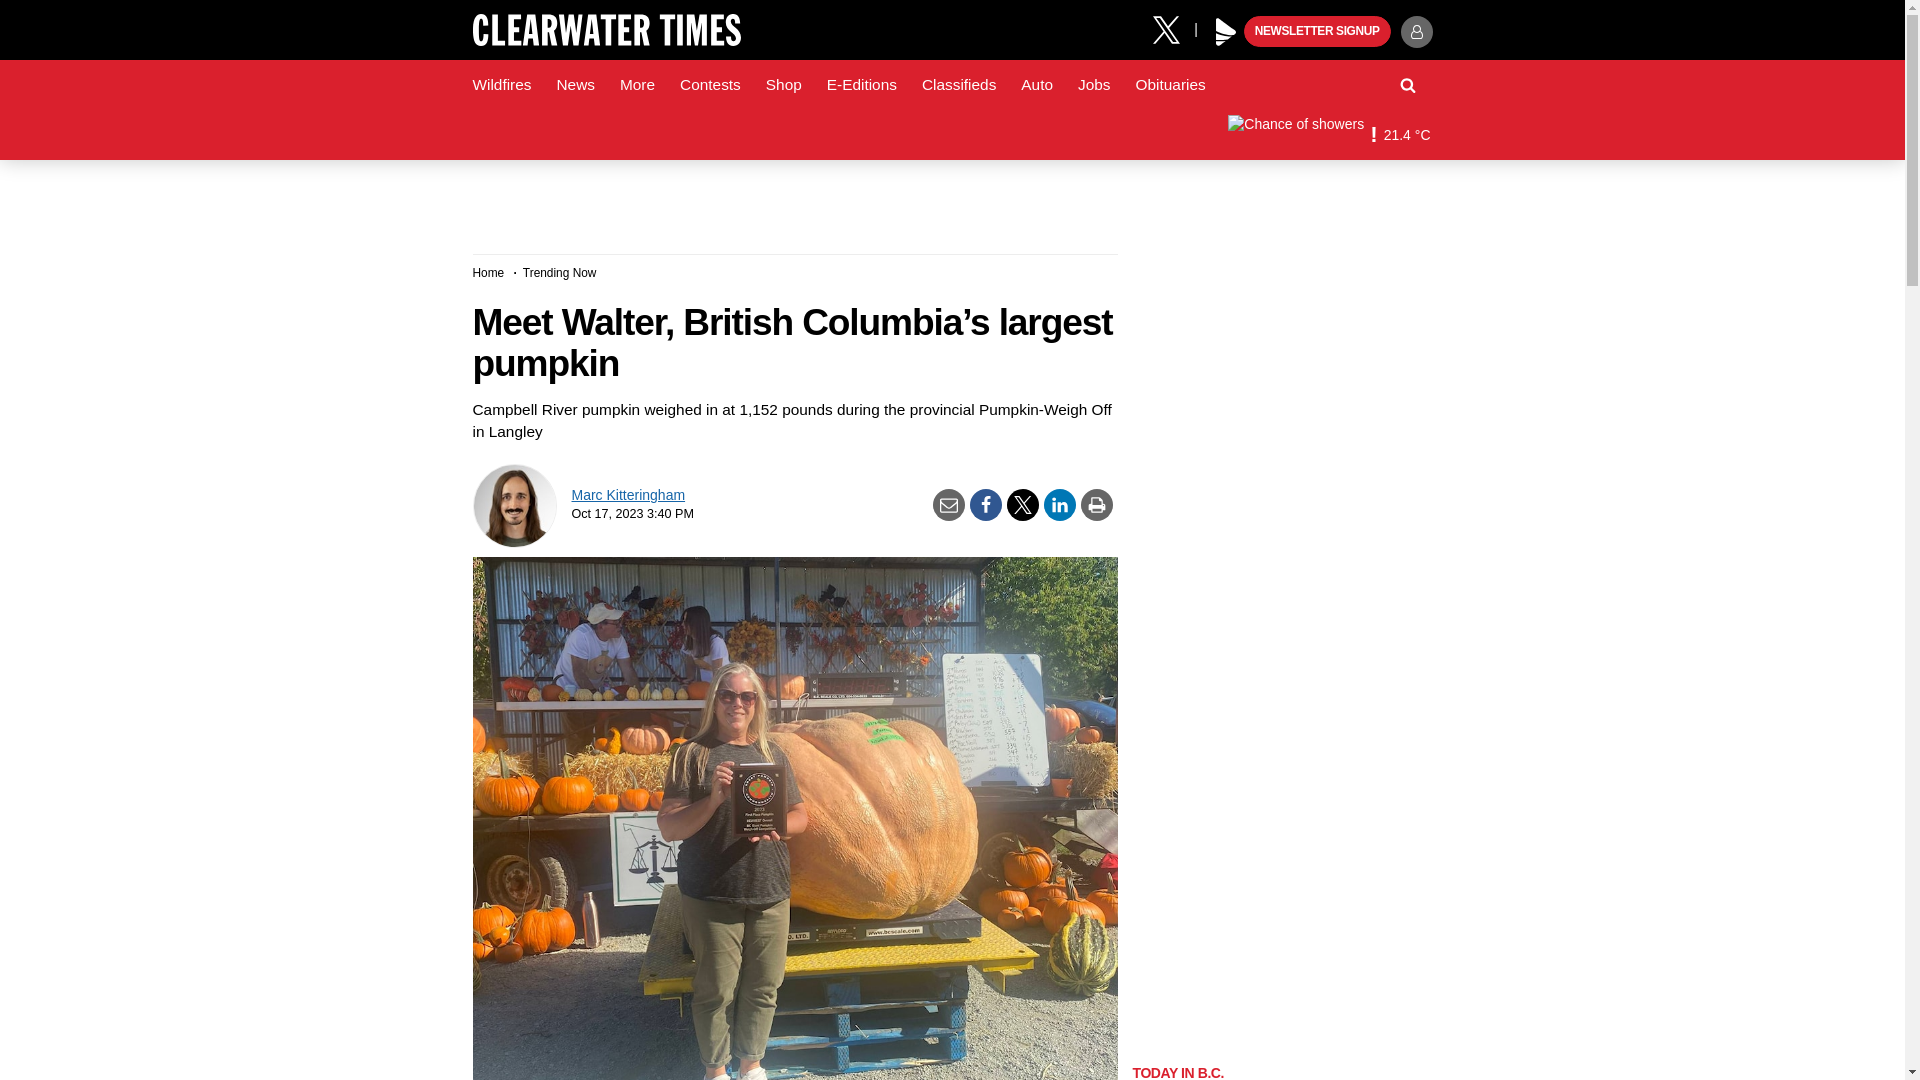  I want to click on Wildfires, so click(502, 85).